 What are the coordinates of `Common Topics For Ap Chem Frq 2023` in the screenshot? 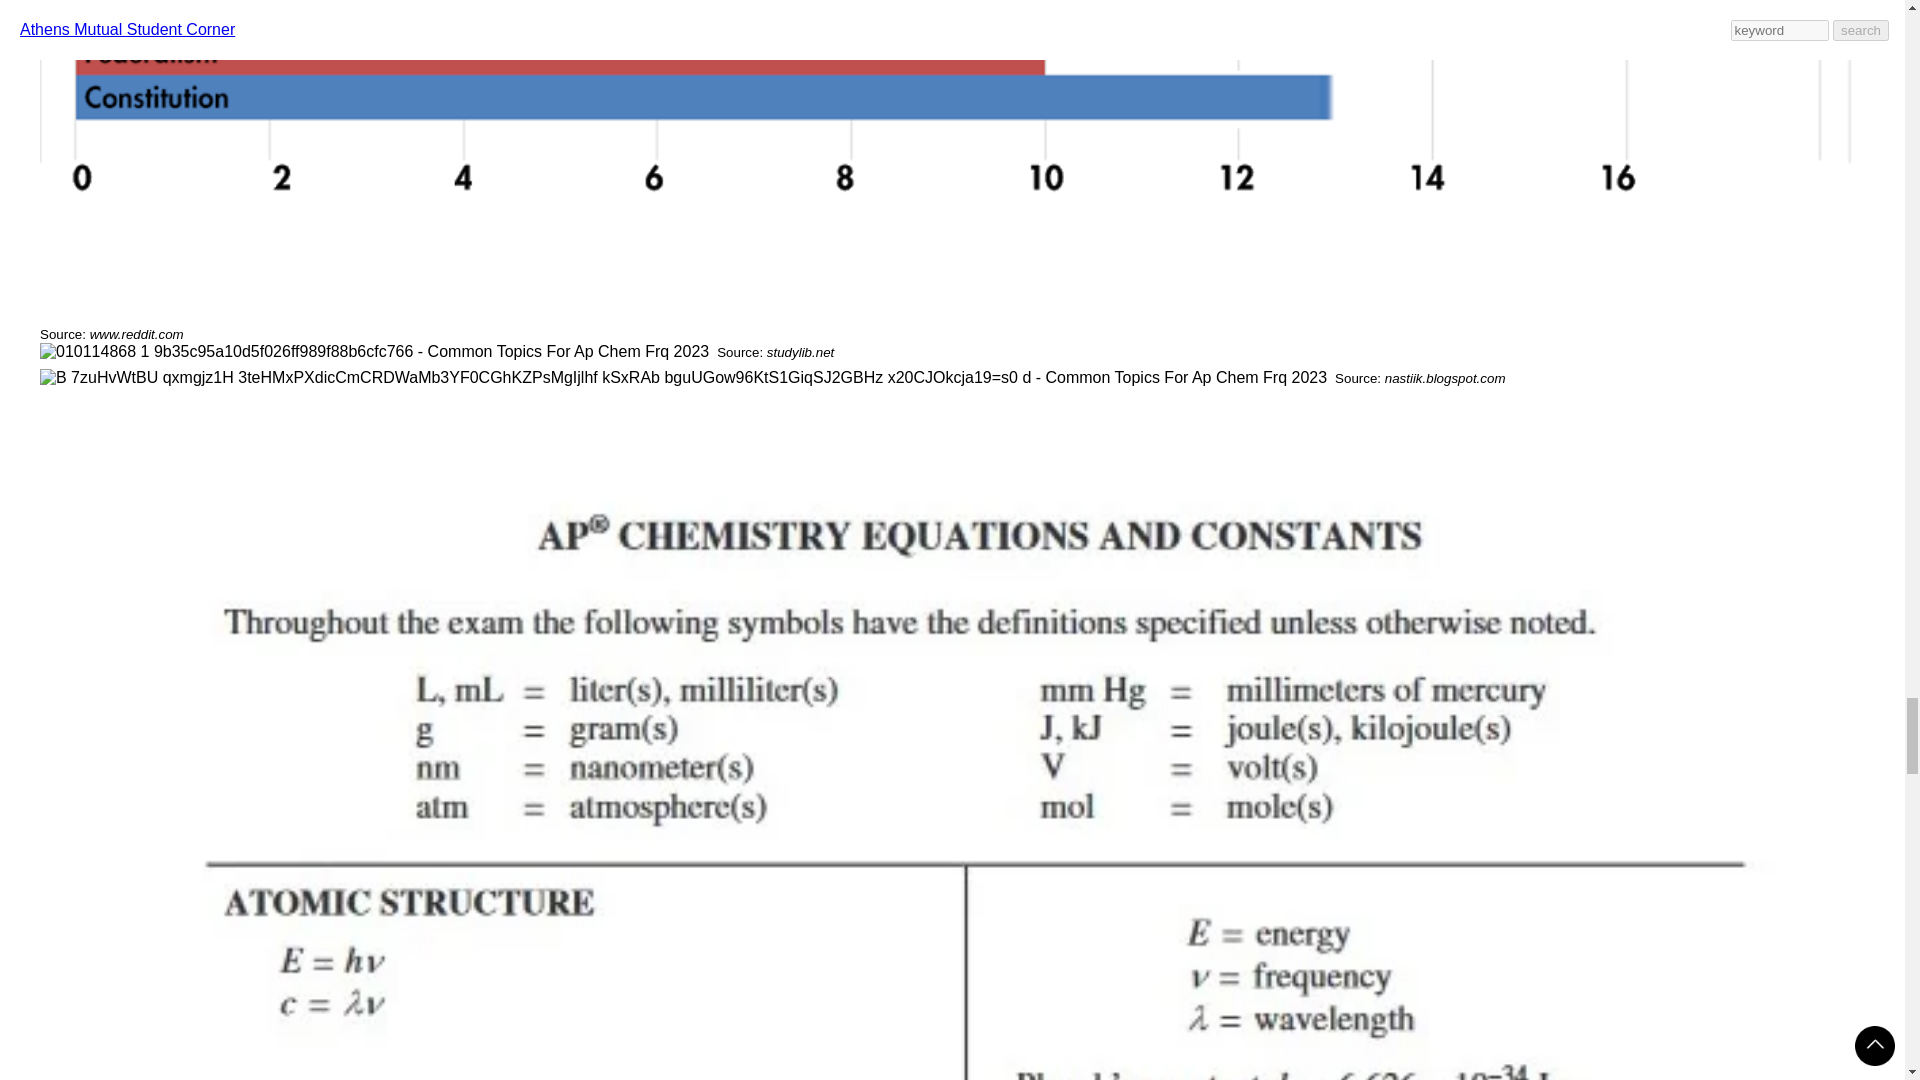 It's located at (683, 378).